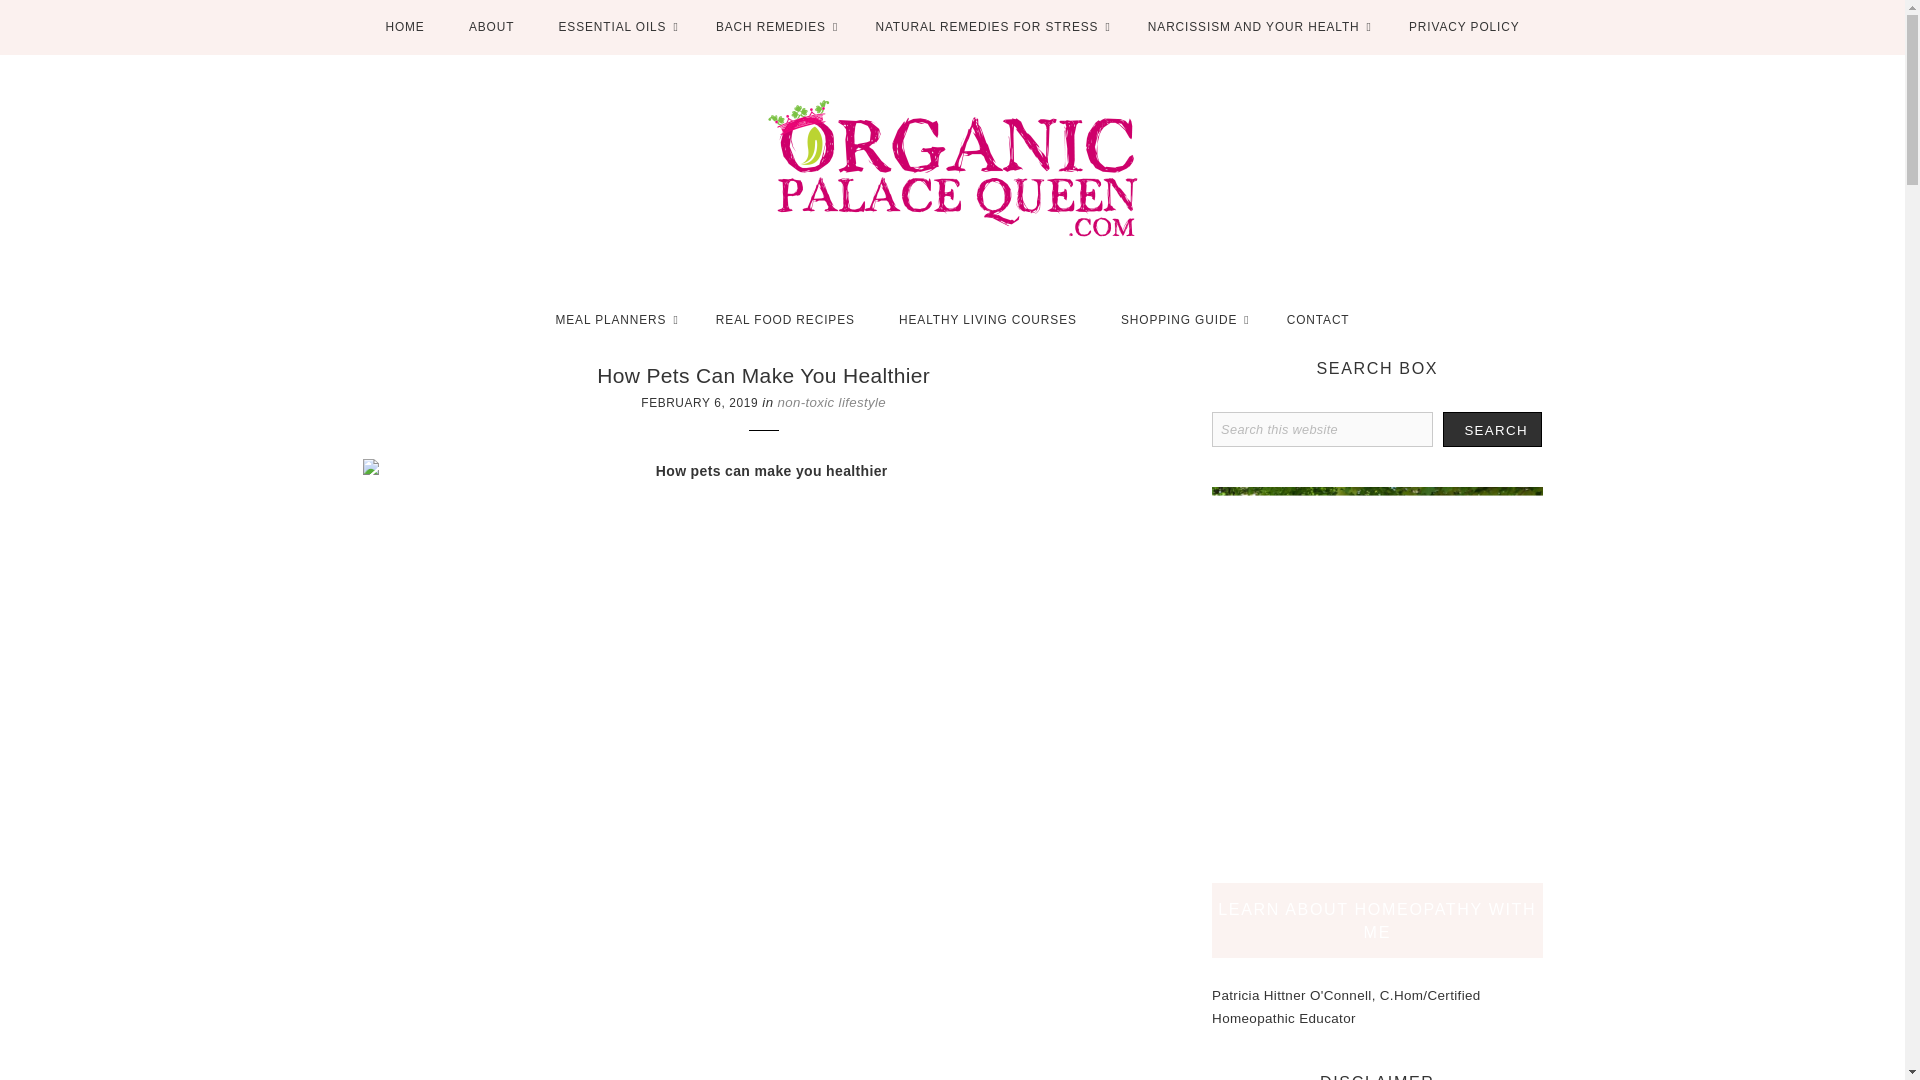 Image resolution: width=1920 pixels, height=1080 pixels. What do you see at coordinates (1392, 930) in the screenshot?
I see `Natural Pain Management Strategies` at bounding box center [1392, 930].